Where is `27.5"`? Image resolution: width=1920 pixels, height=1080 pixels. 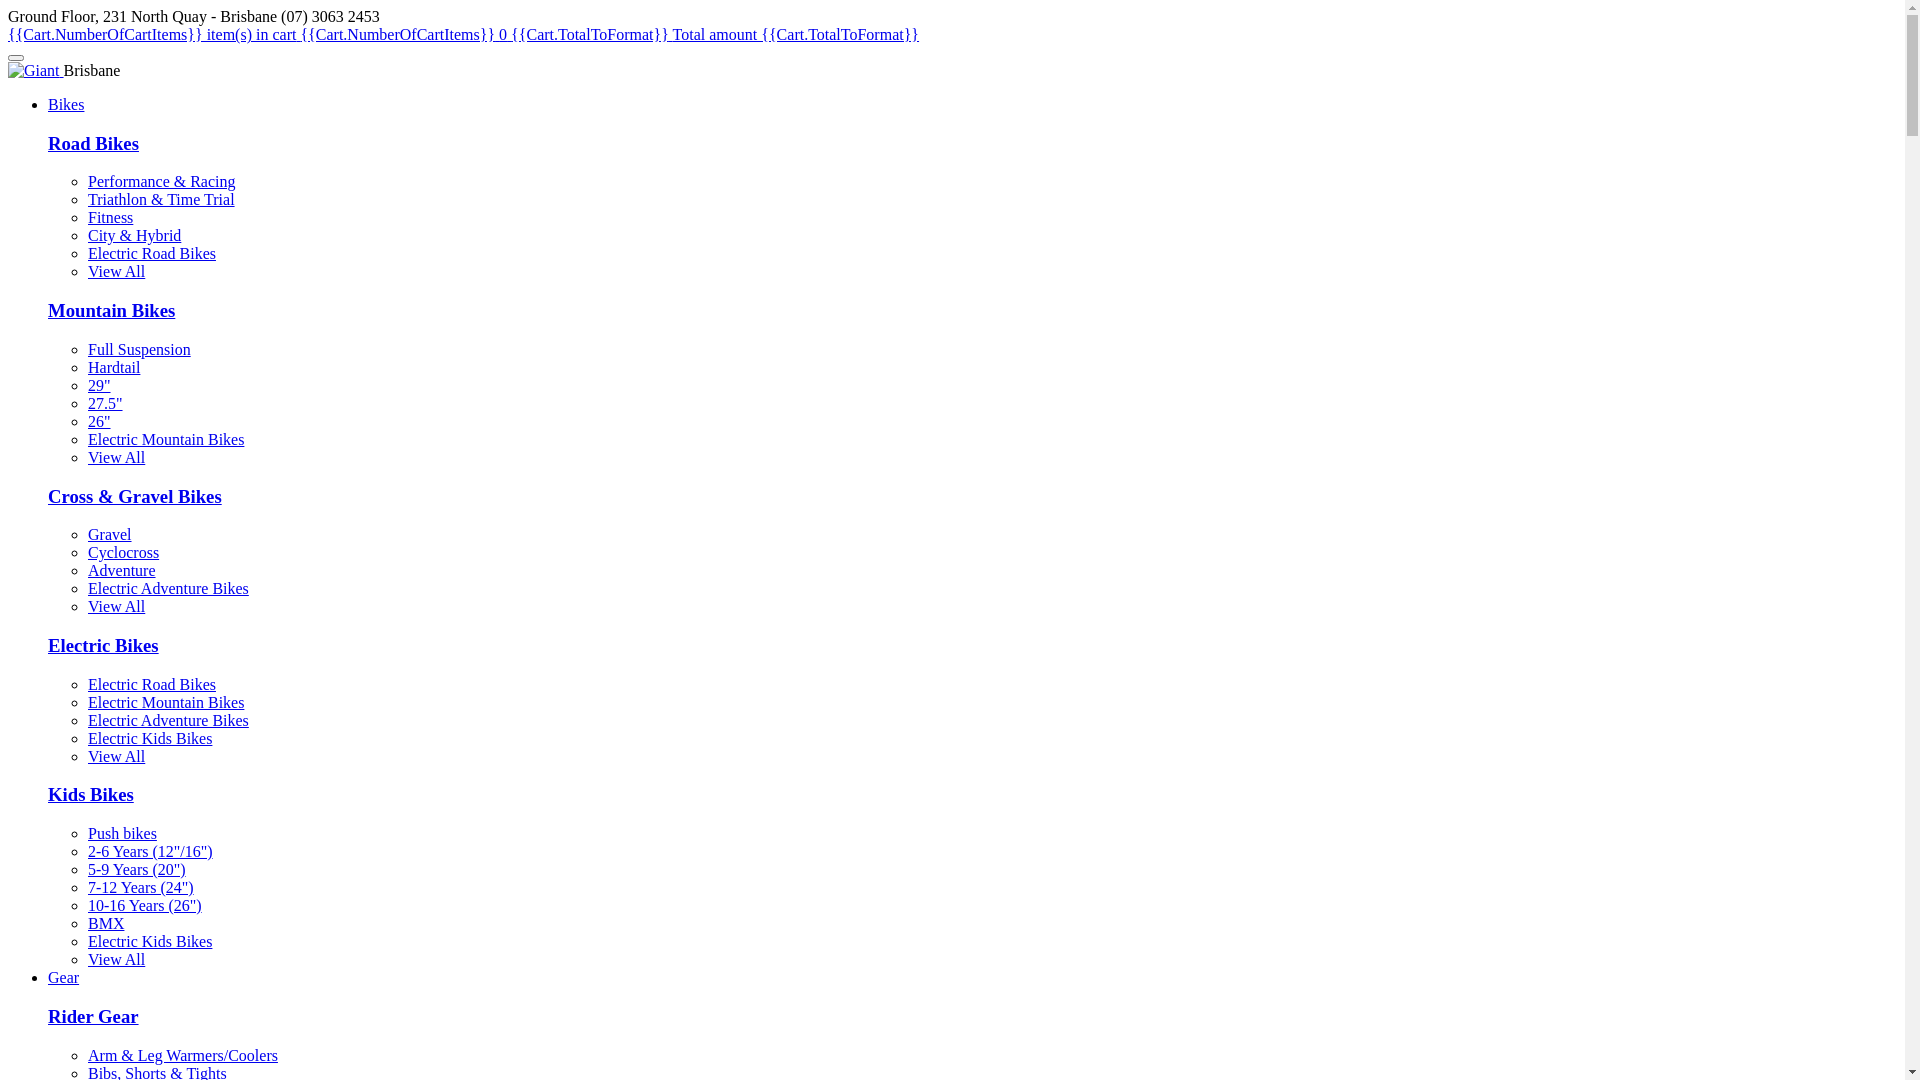 27.5" is located at coordinates (105, 404).